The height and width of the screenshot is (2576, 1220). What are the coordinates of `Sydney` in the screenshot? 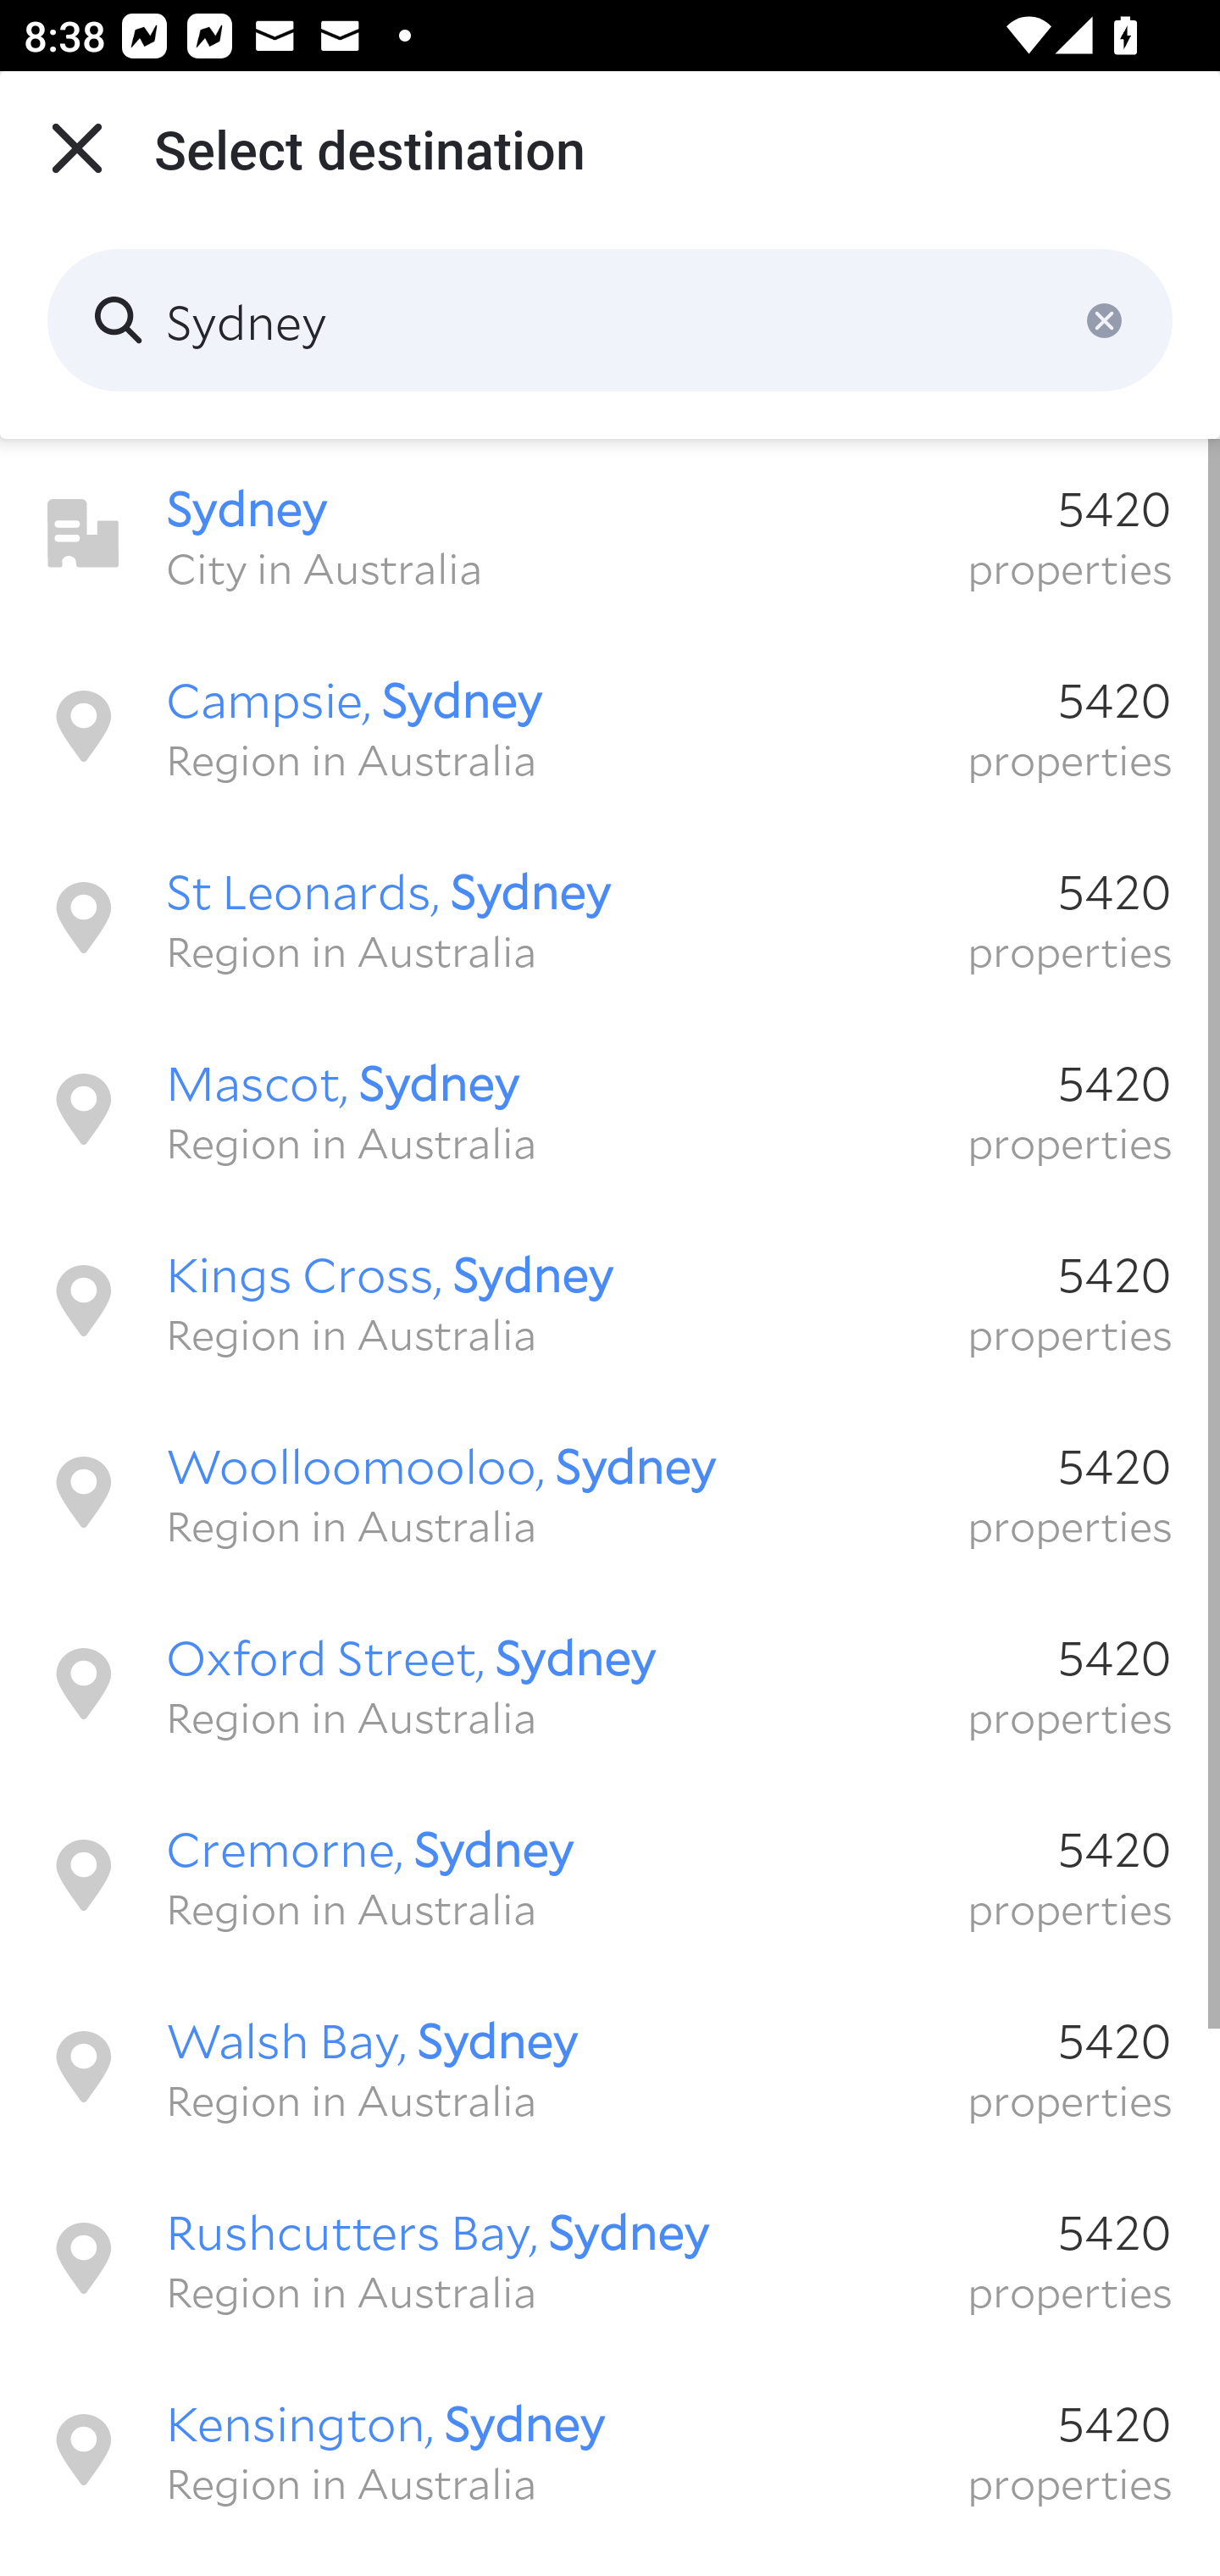 It's located at (610, 320).